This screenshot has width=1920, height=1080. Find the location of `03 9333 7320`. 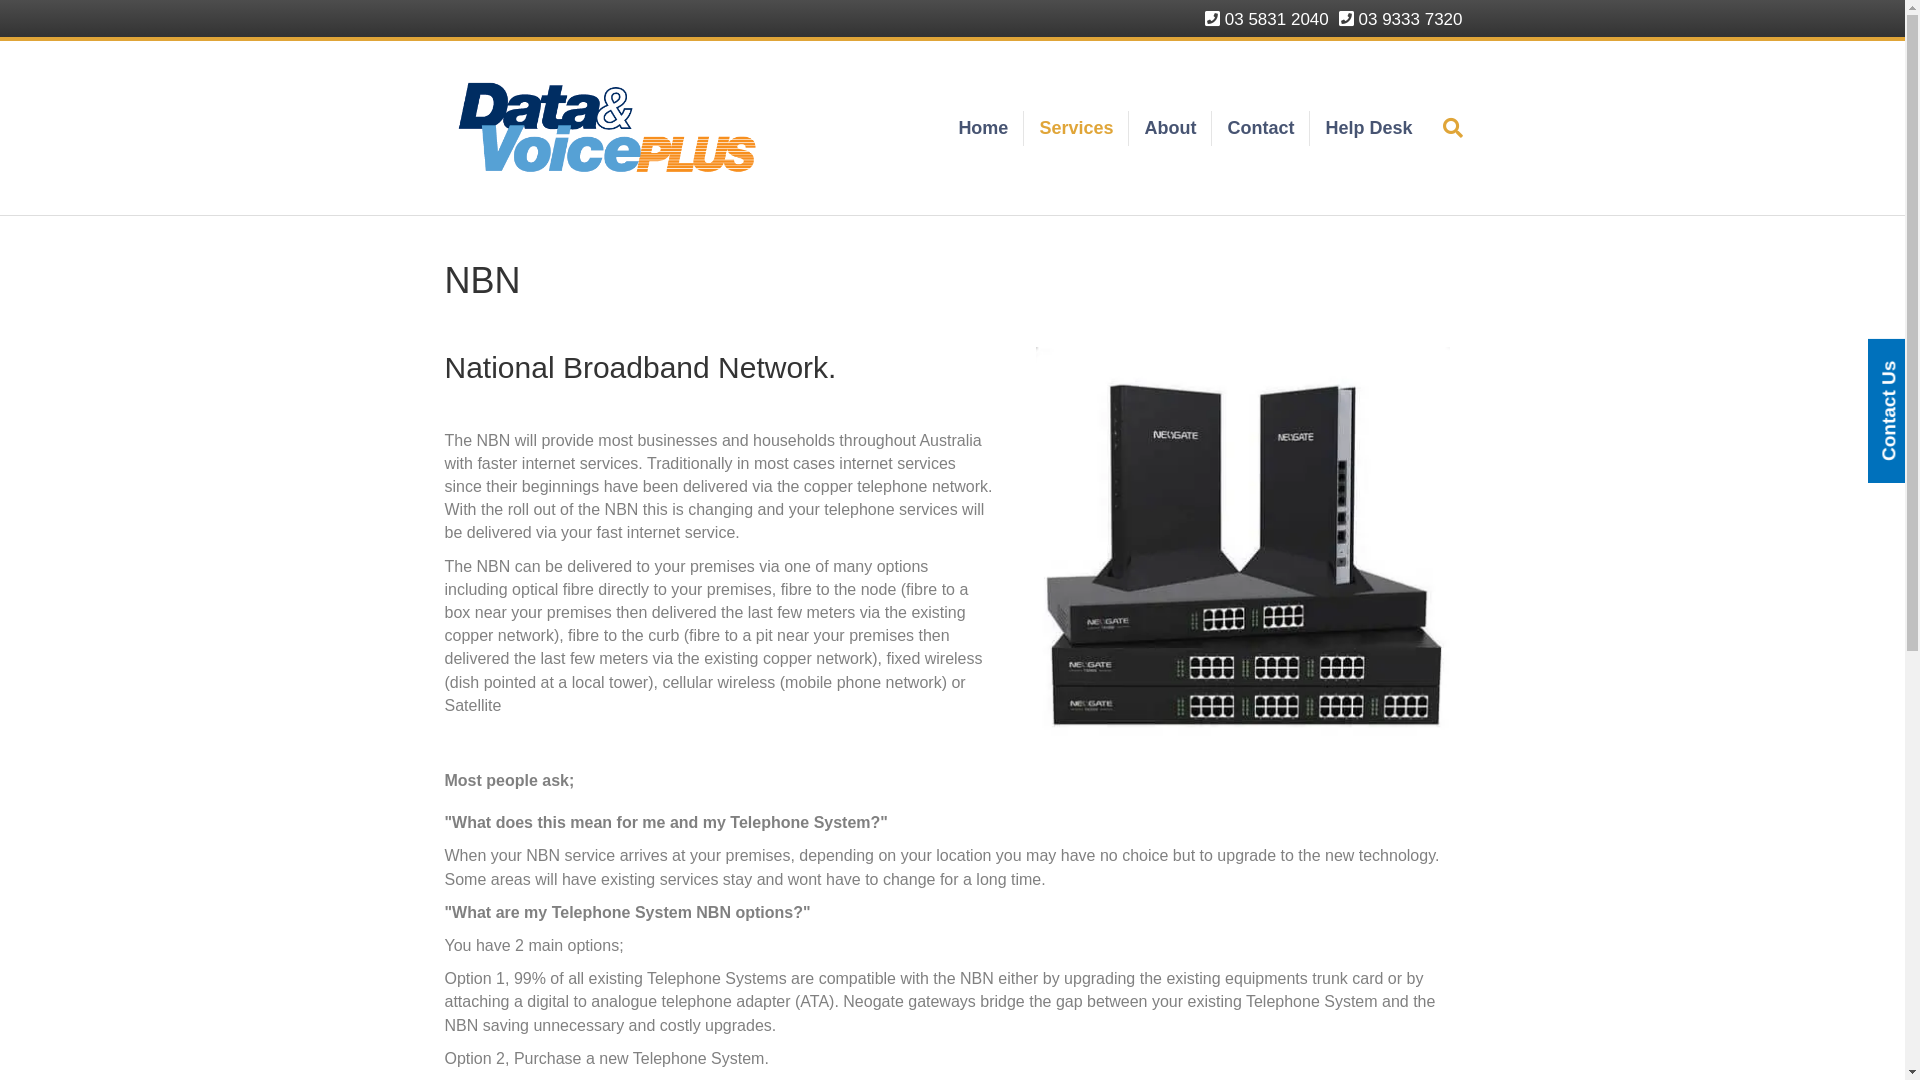

03 9333 7320 is located at coordinates (1401, 18).